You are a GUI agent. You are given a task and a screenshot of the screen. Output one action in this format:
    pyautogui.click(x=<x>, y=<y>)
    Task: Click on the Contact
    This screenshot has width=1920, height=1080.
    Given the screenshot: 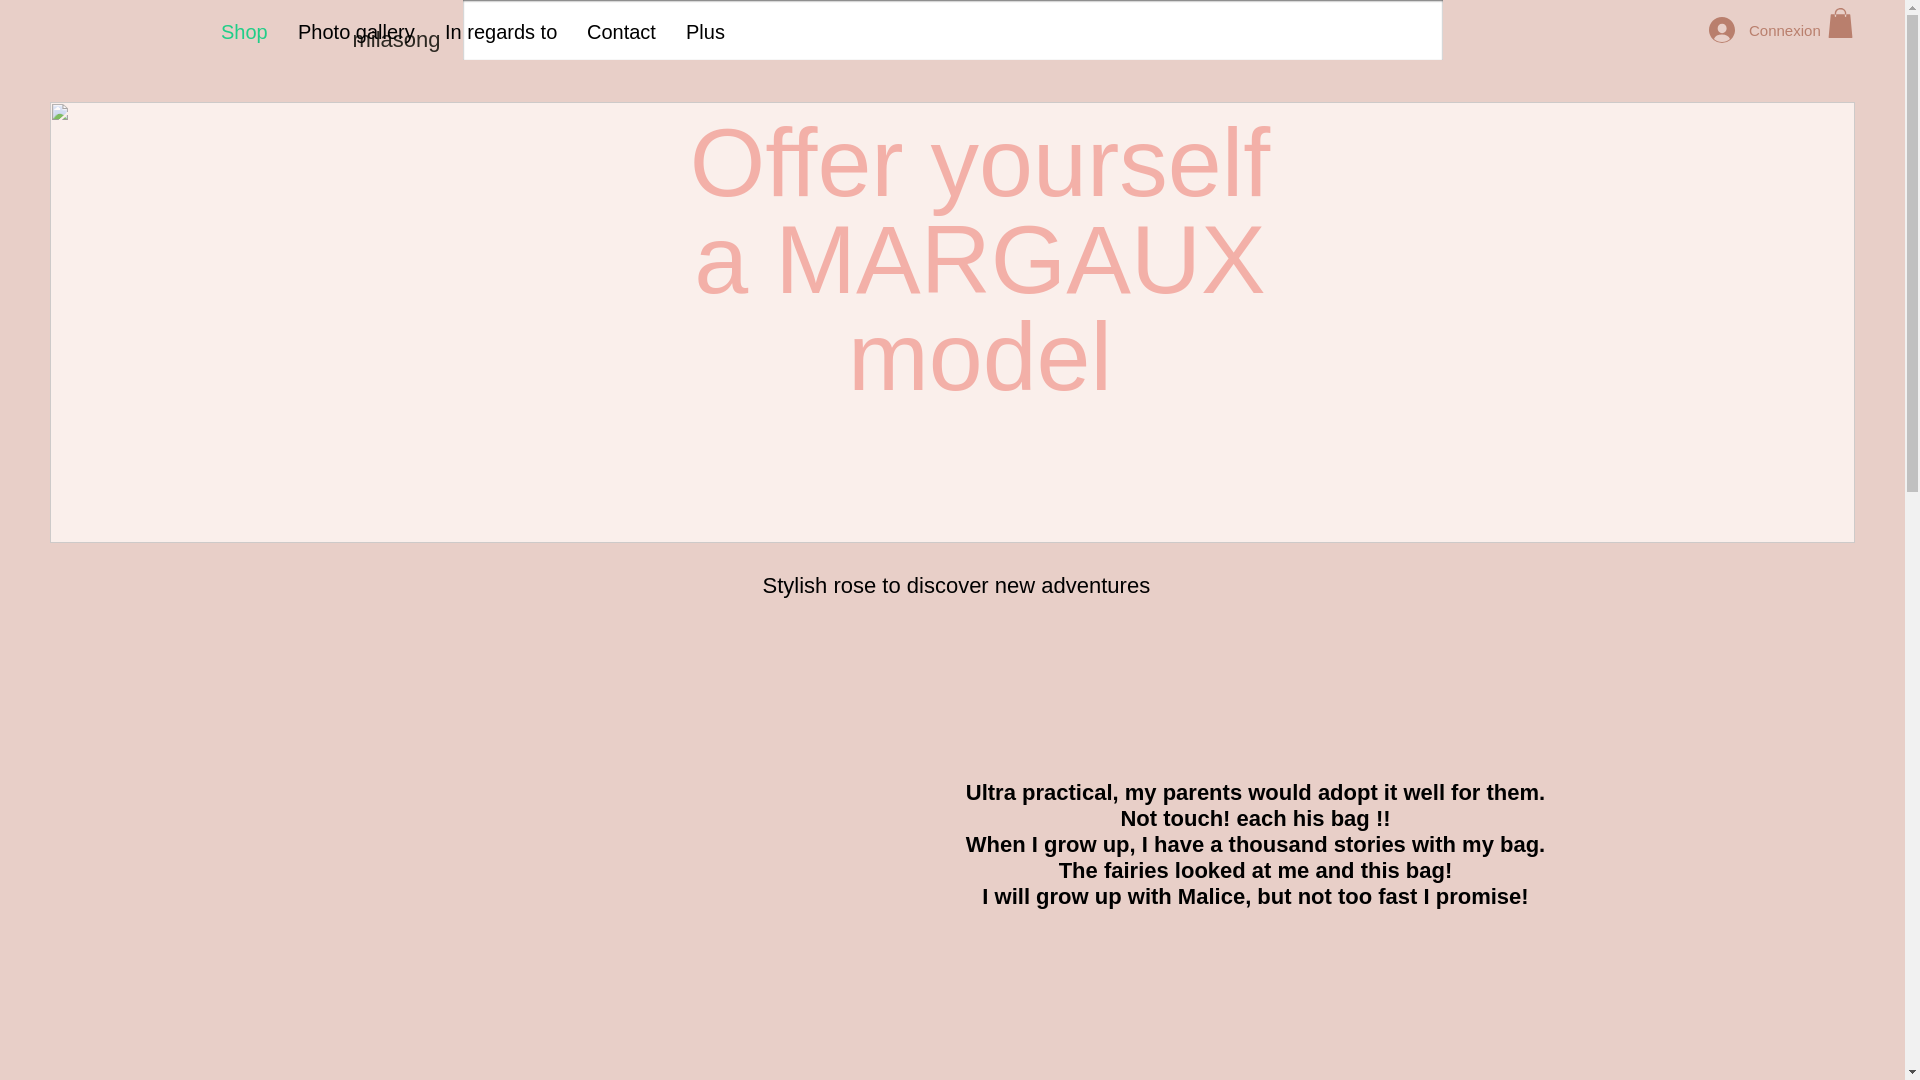 What is the action you would take?
    pyautogui.click(x=621, y=32)
    